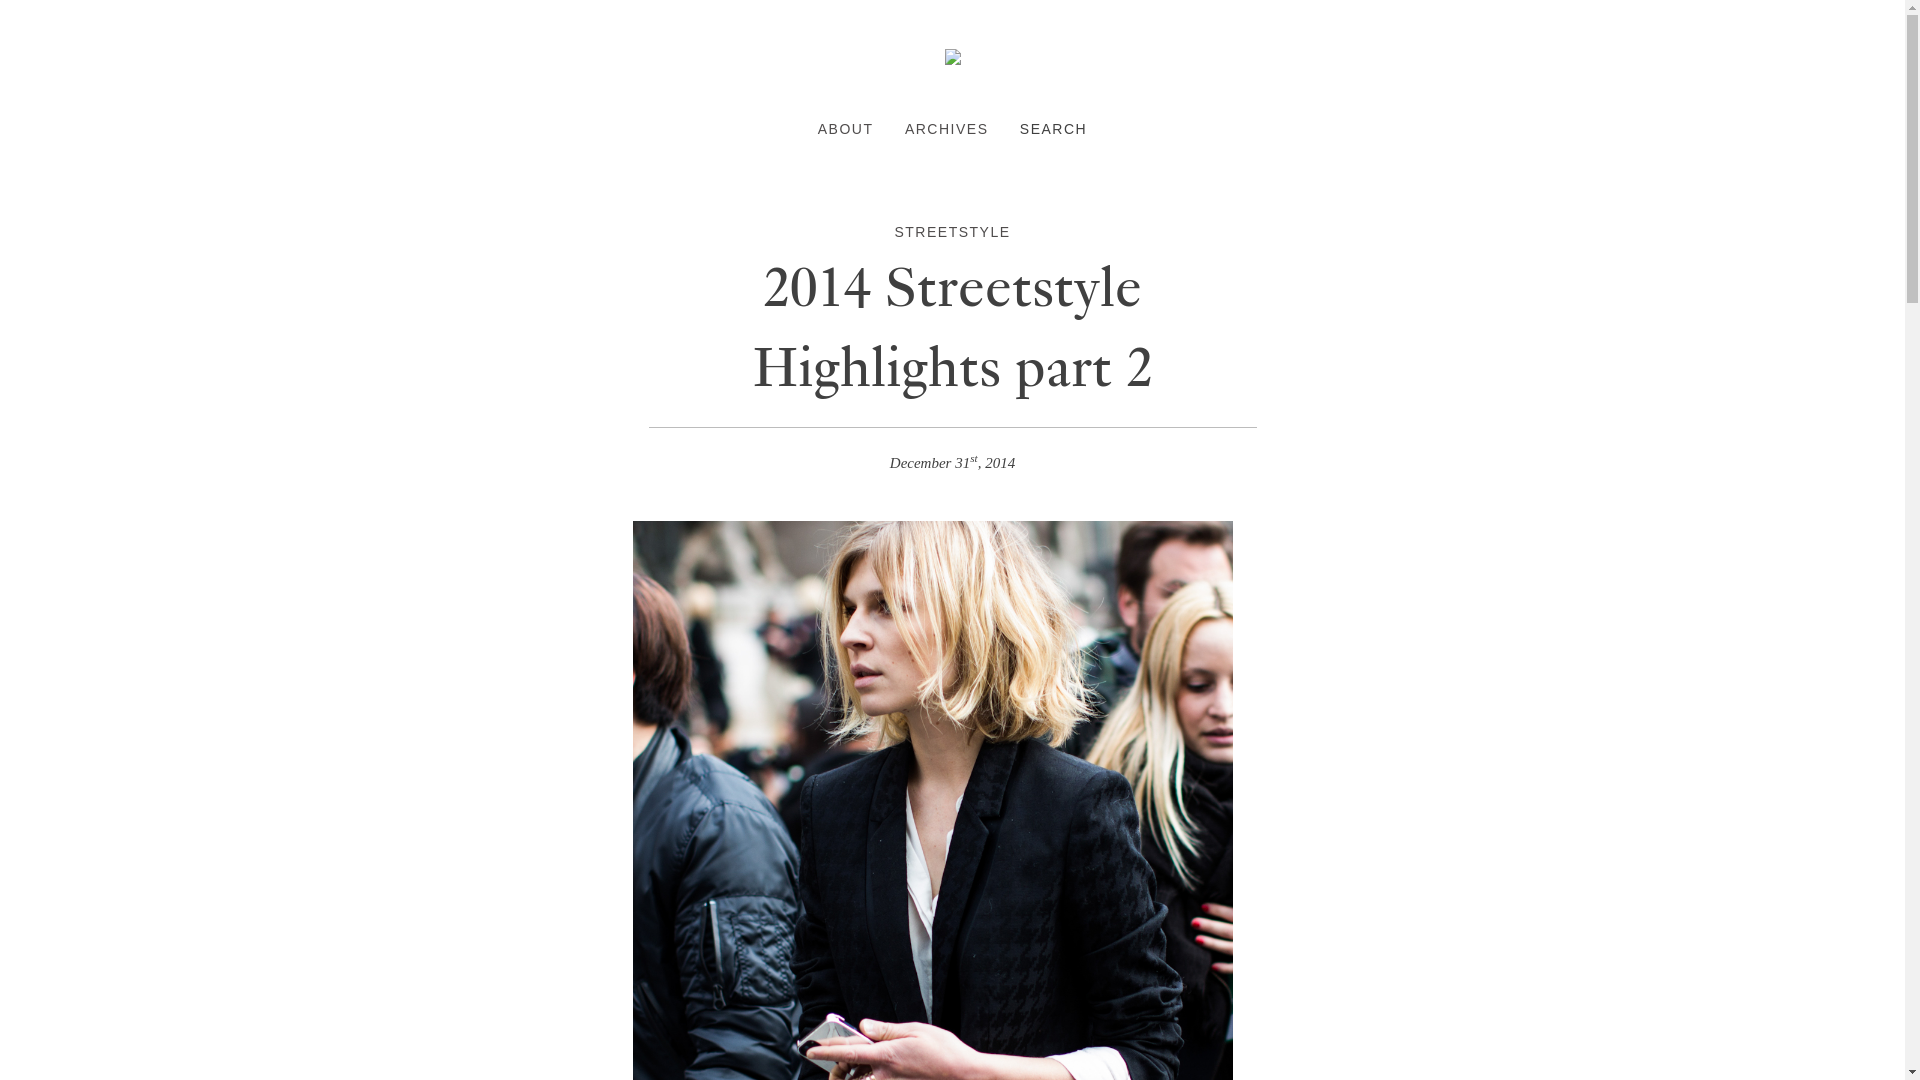 This screenshot has width=1920, height=1080. I want to click on ARCHIVES, so click(946, 128).